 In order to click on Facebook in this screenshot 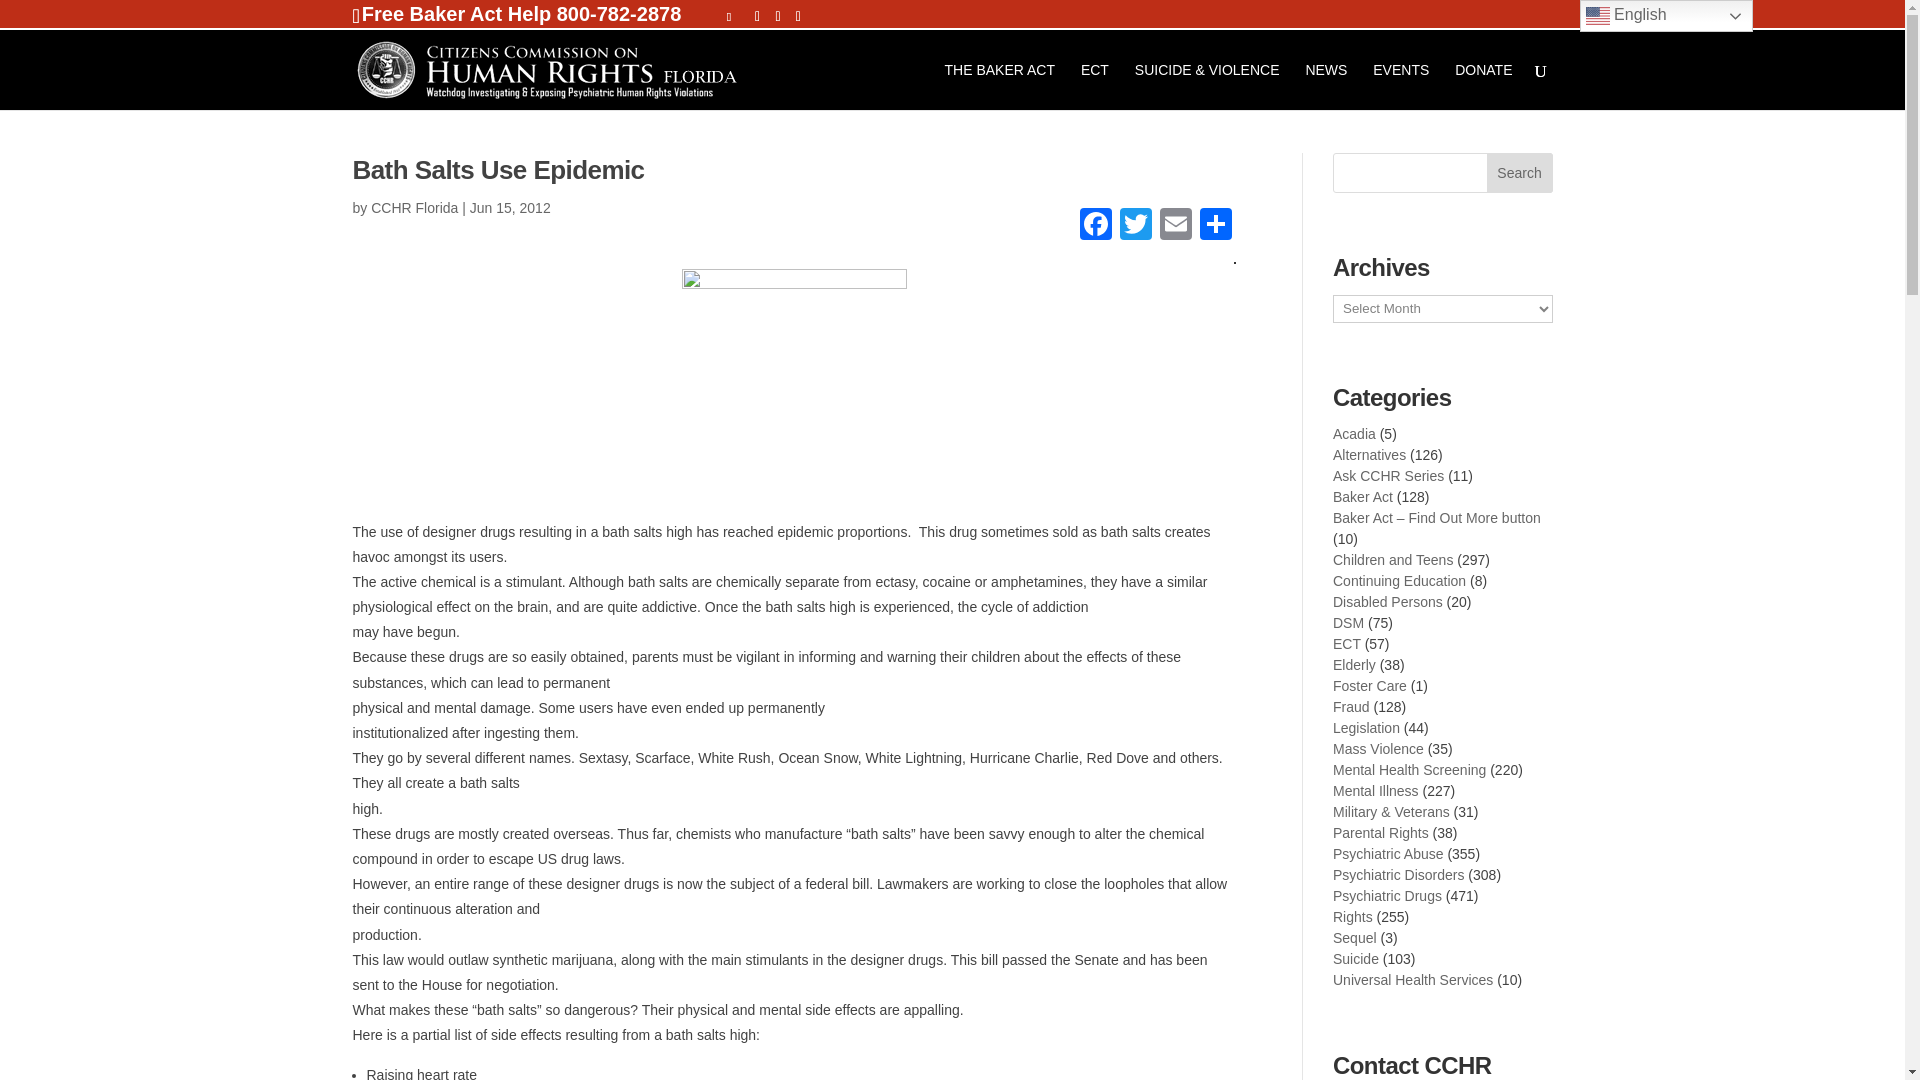, I will do `click(1095, 226)`.